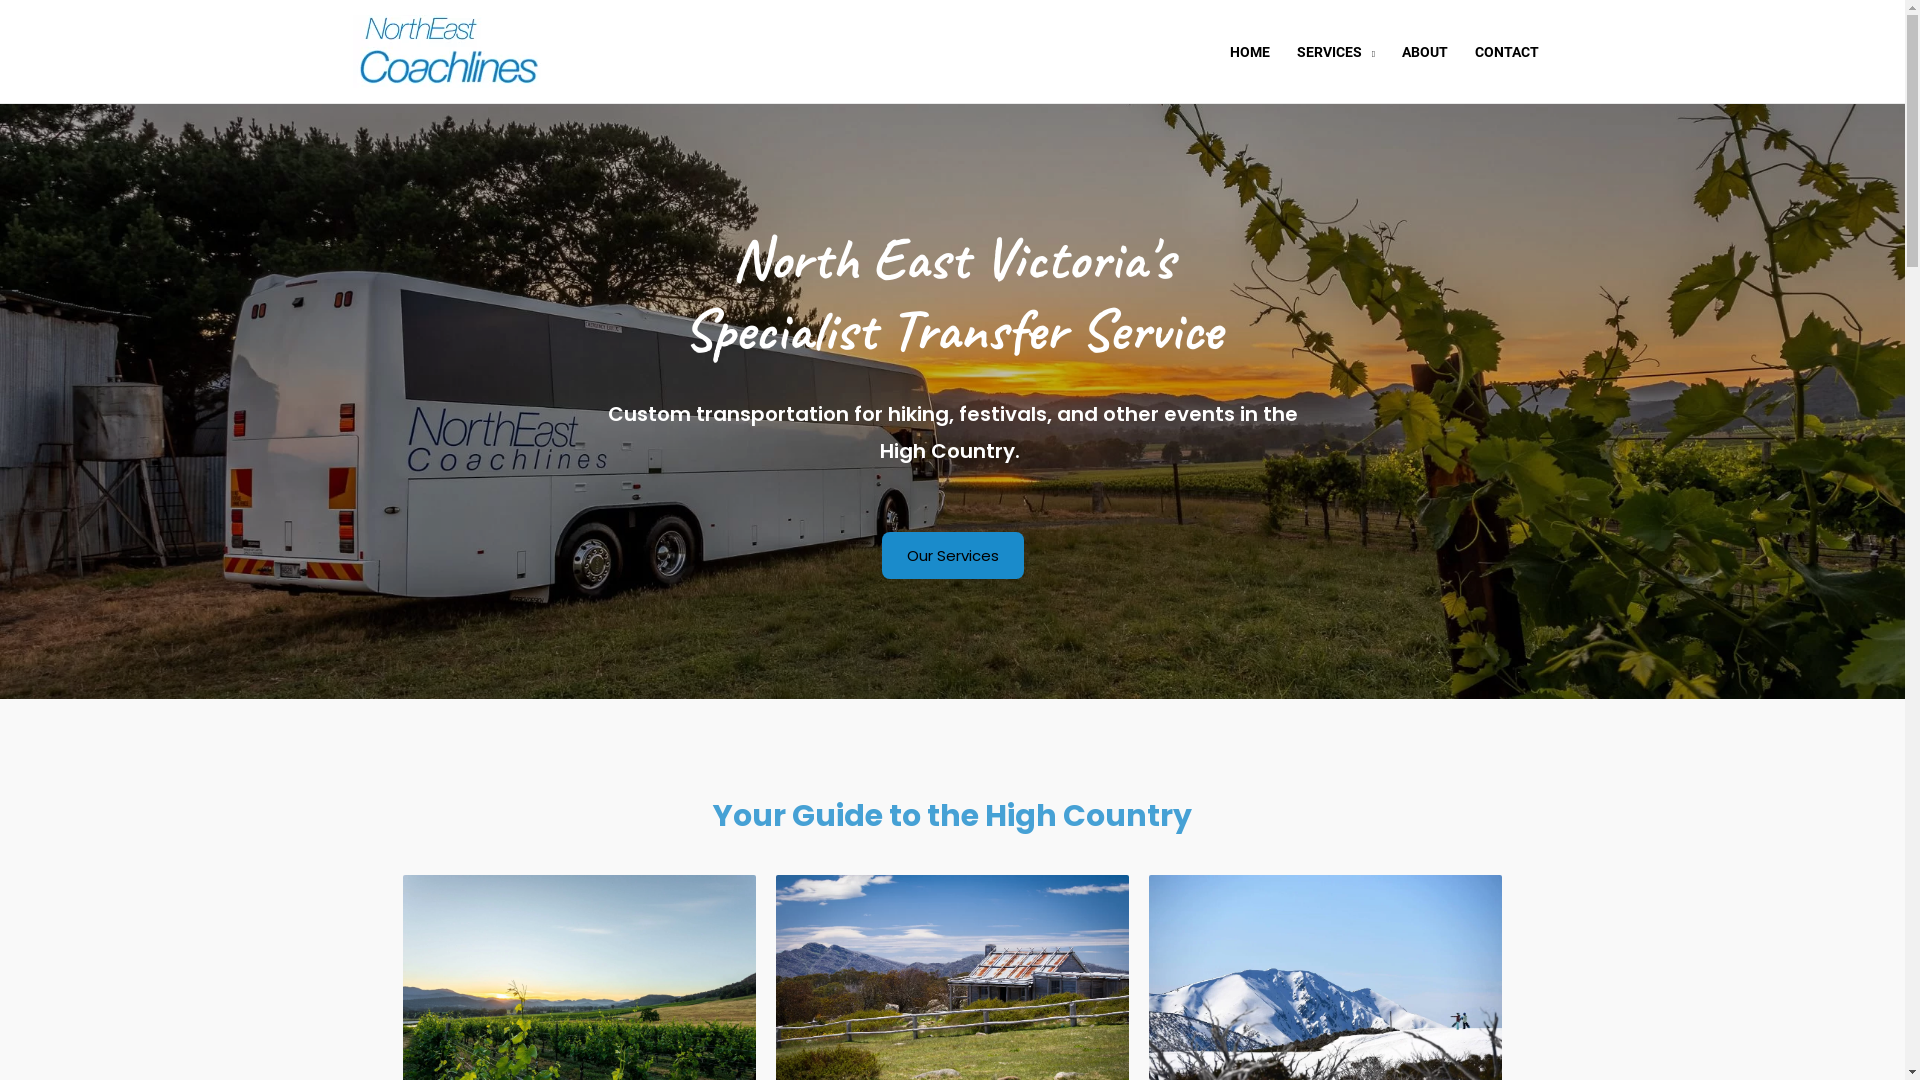  Describe the element at coordinates (953, 556) in the screenshot. I see `Our Services` at that location.